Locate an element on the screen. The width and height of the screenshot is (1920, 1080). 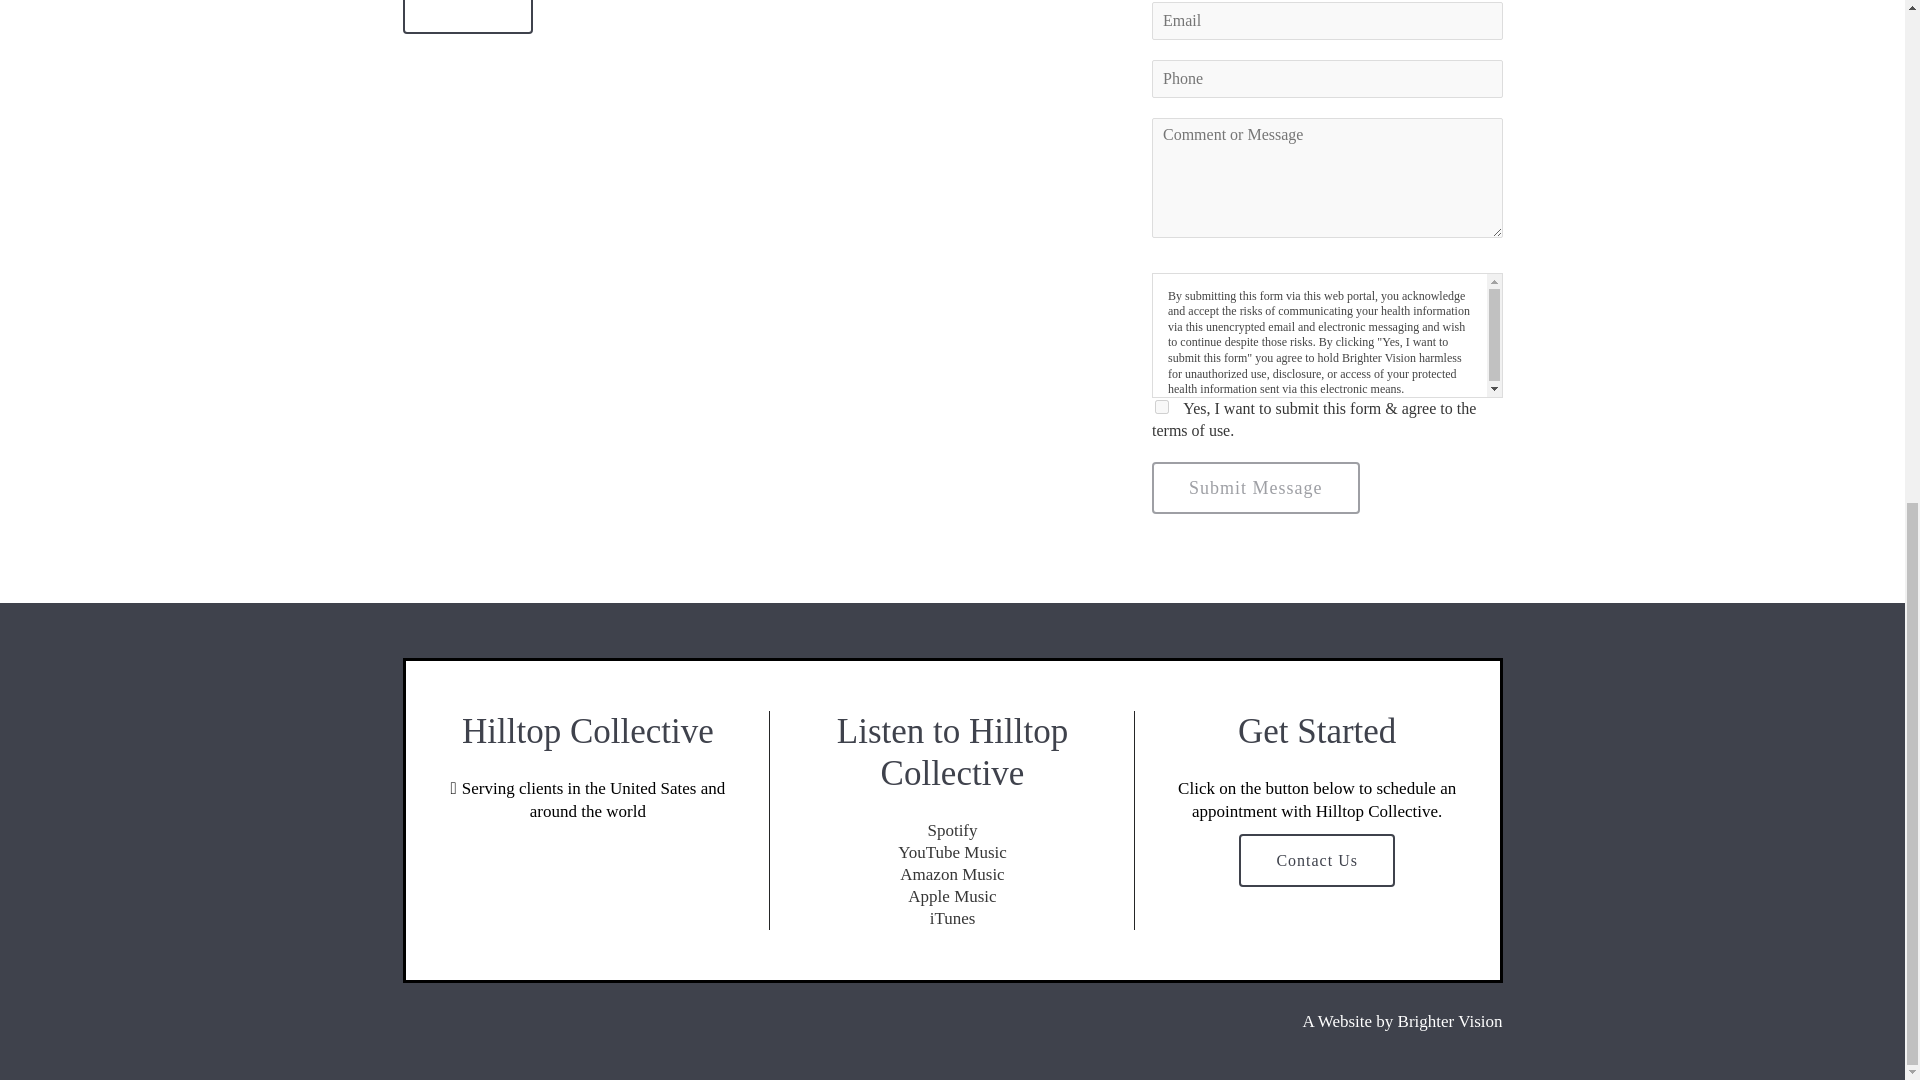
Submit Message is located at coordinates (1256, 488).